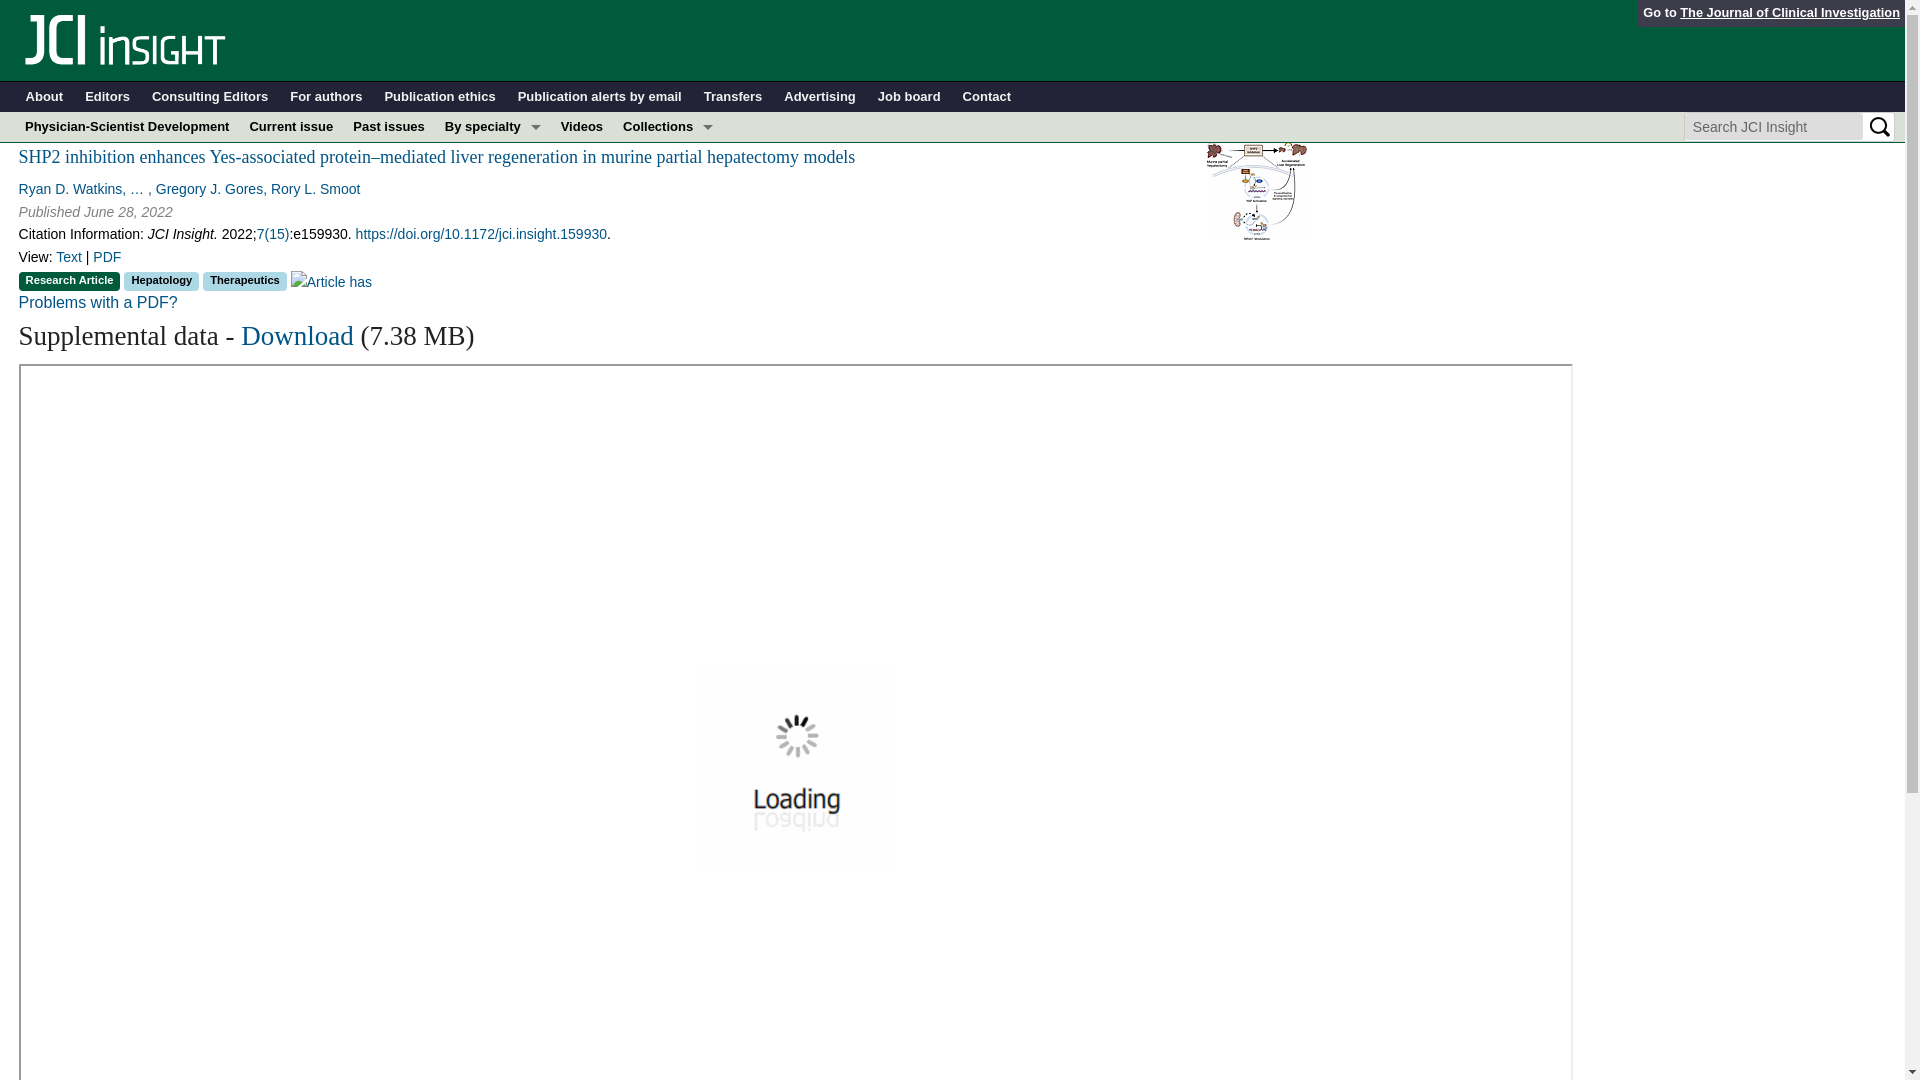 Image resolution: width=1920 pixels, height=1080 pixels. I want to click on Clinical Medicine, so click(668, 216).